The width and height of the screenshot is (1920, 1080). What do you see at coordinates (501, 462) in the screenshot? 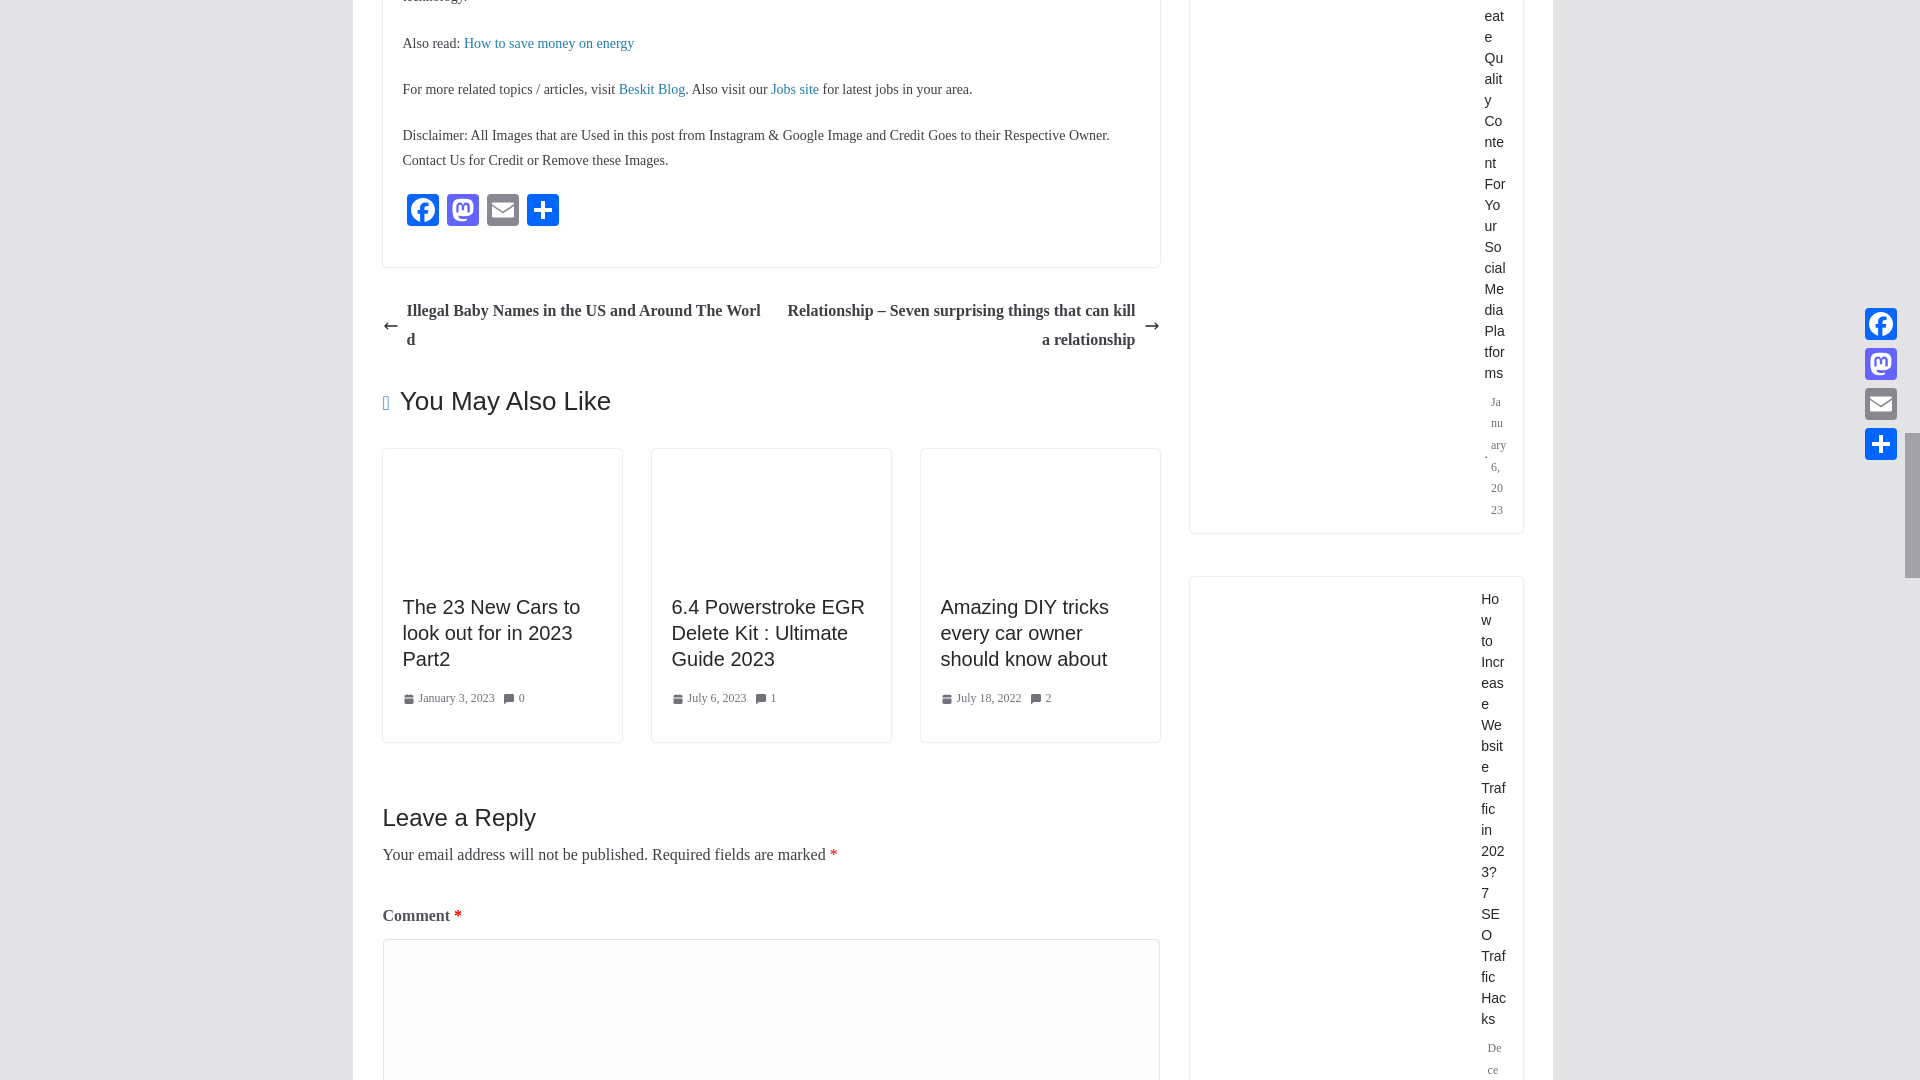
I see `The 23 New Cars to look out for in 2023 Part2` at bounding box center [501, 462].